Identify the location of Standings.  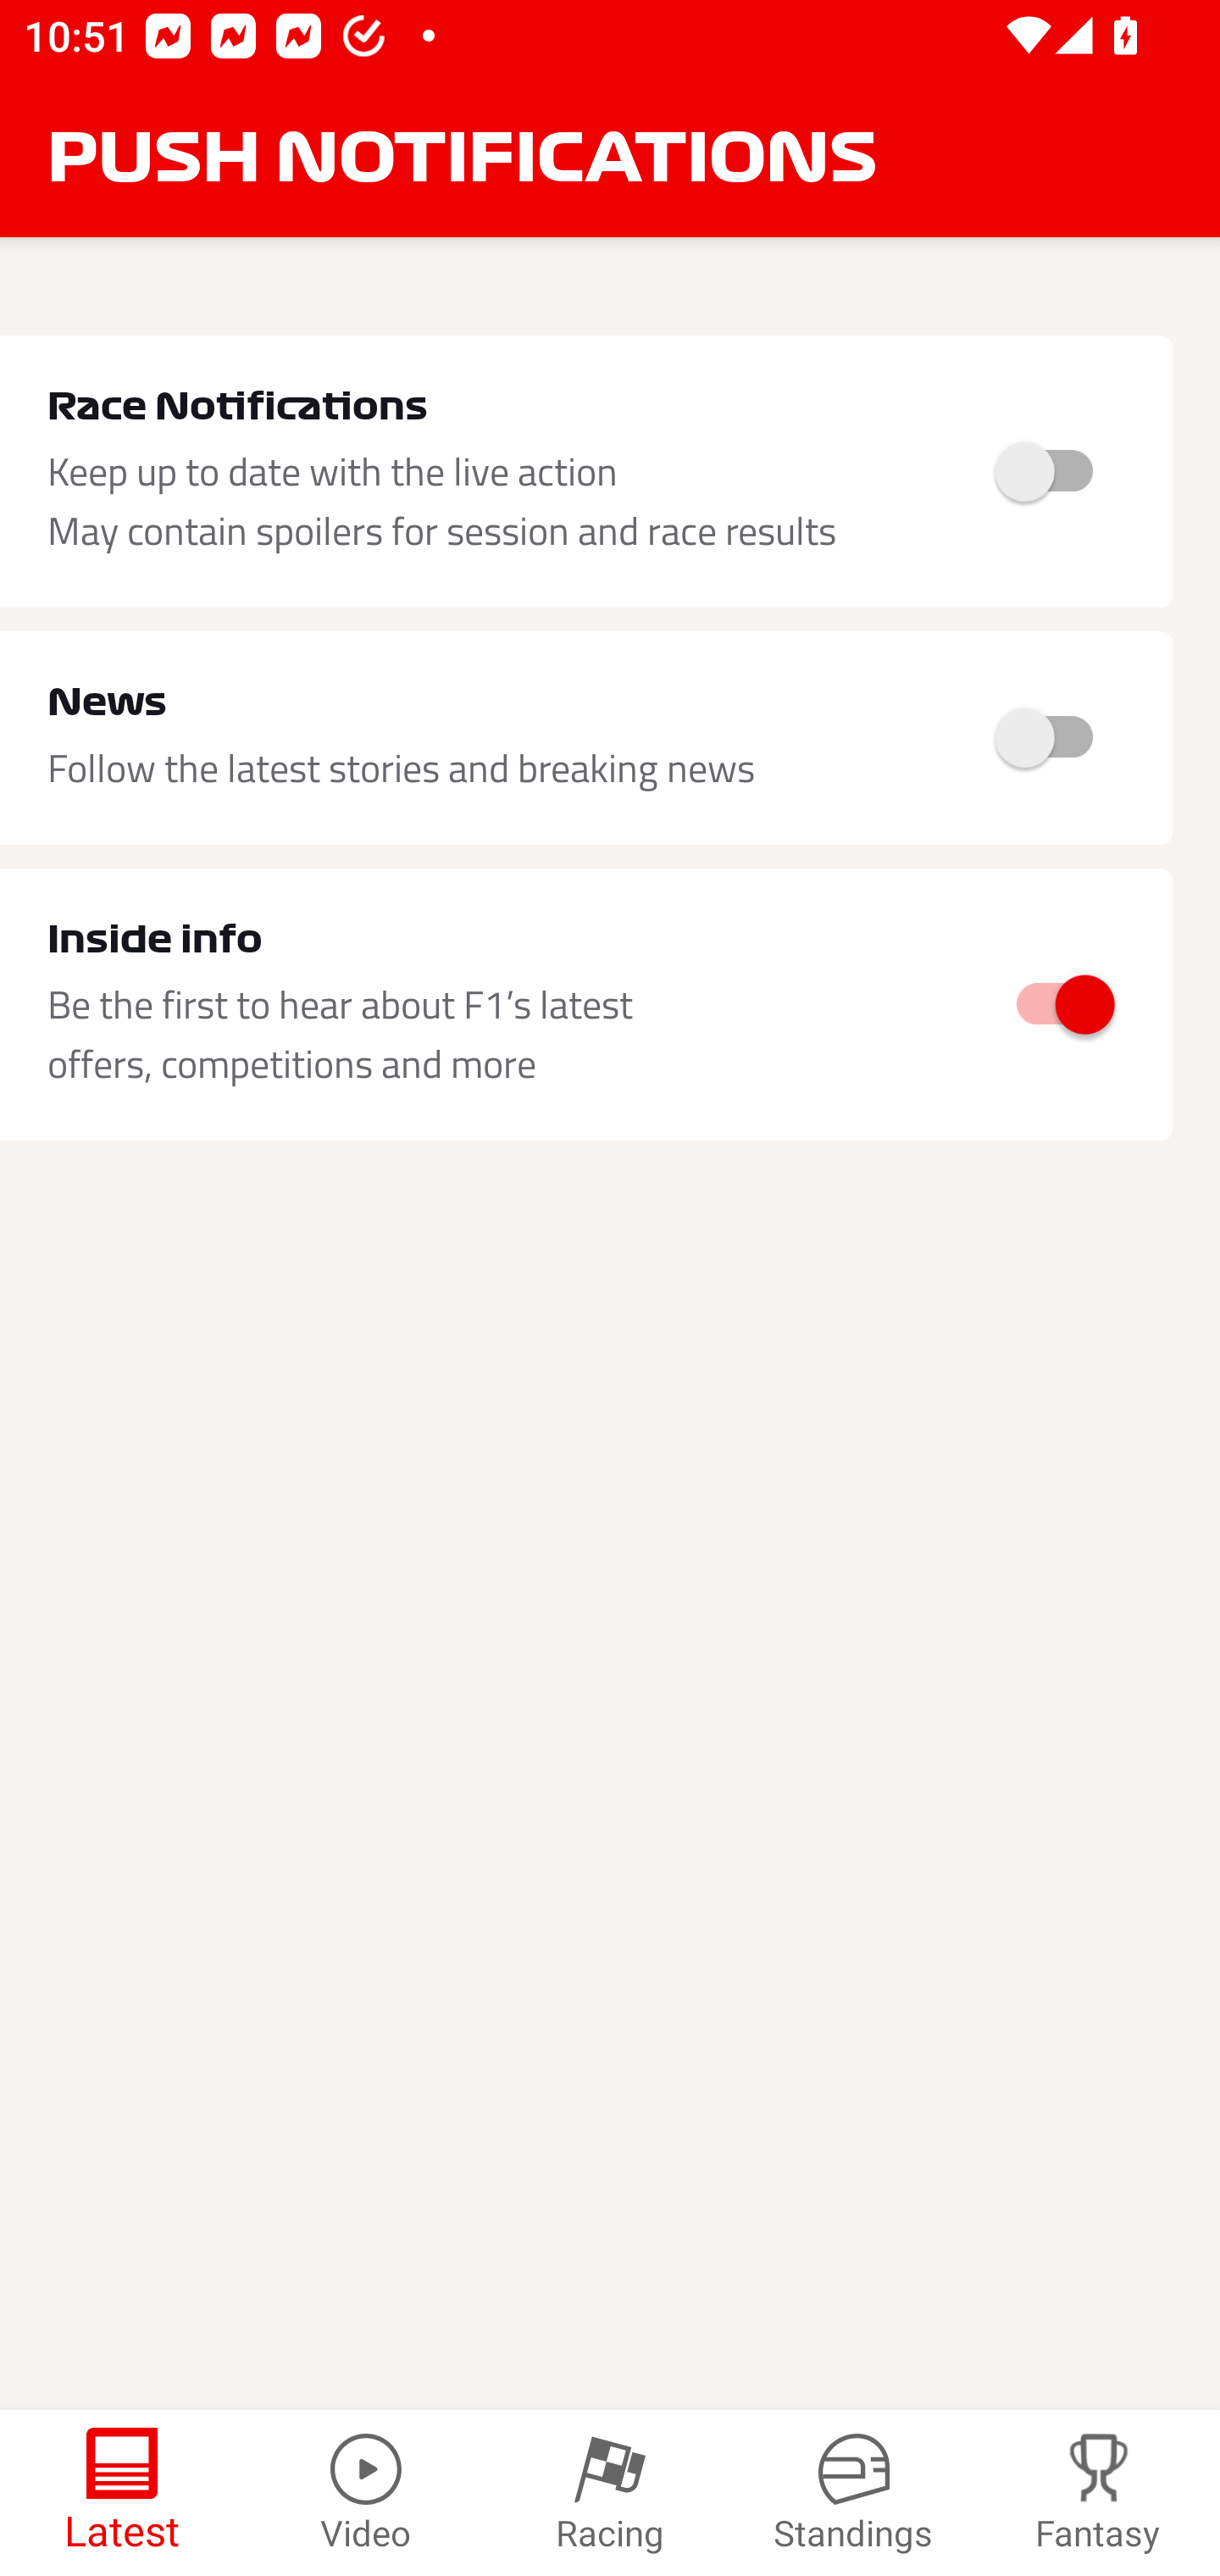
(854, 2493).